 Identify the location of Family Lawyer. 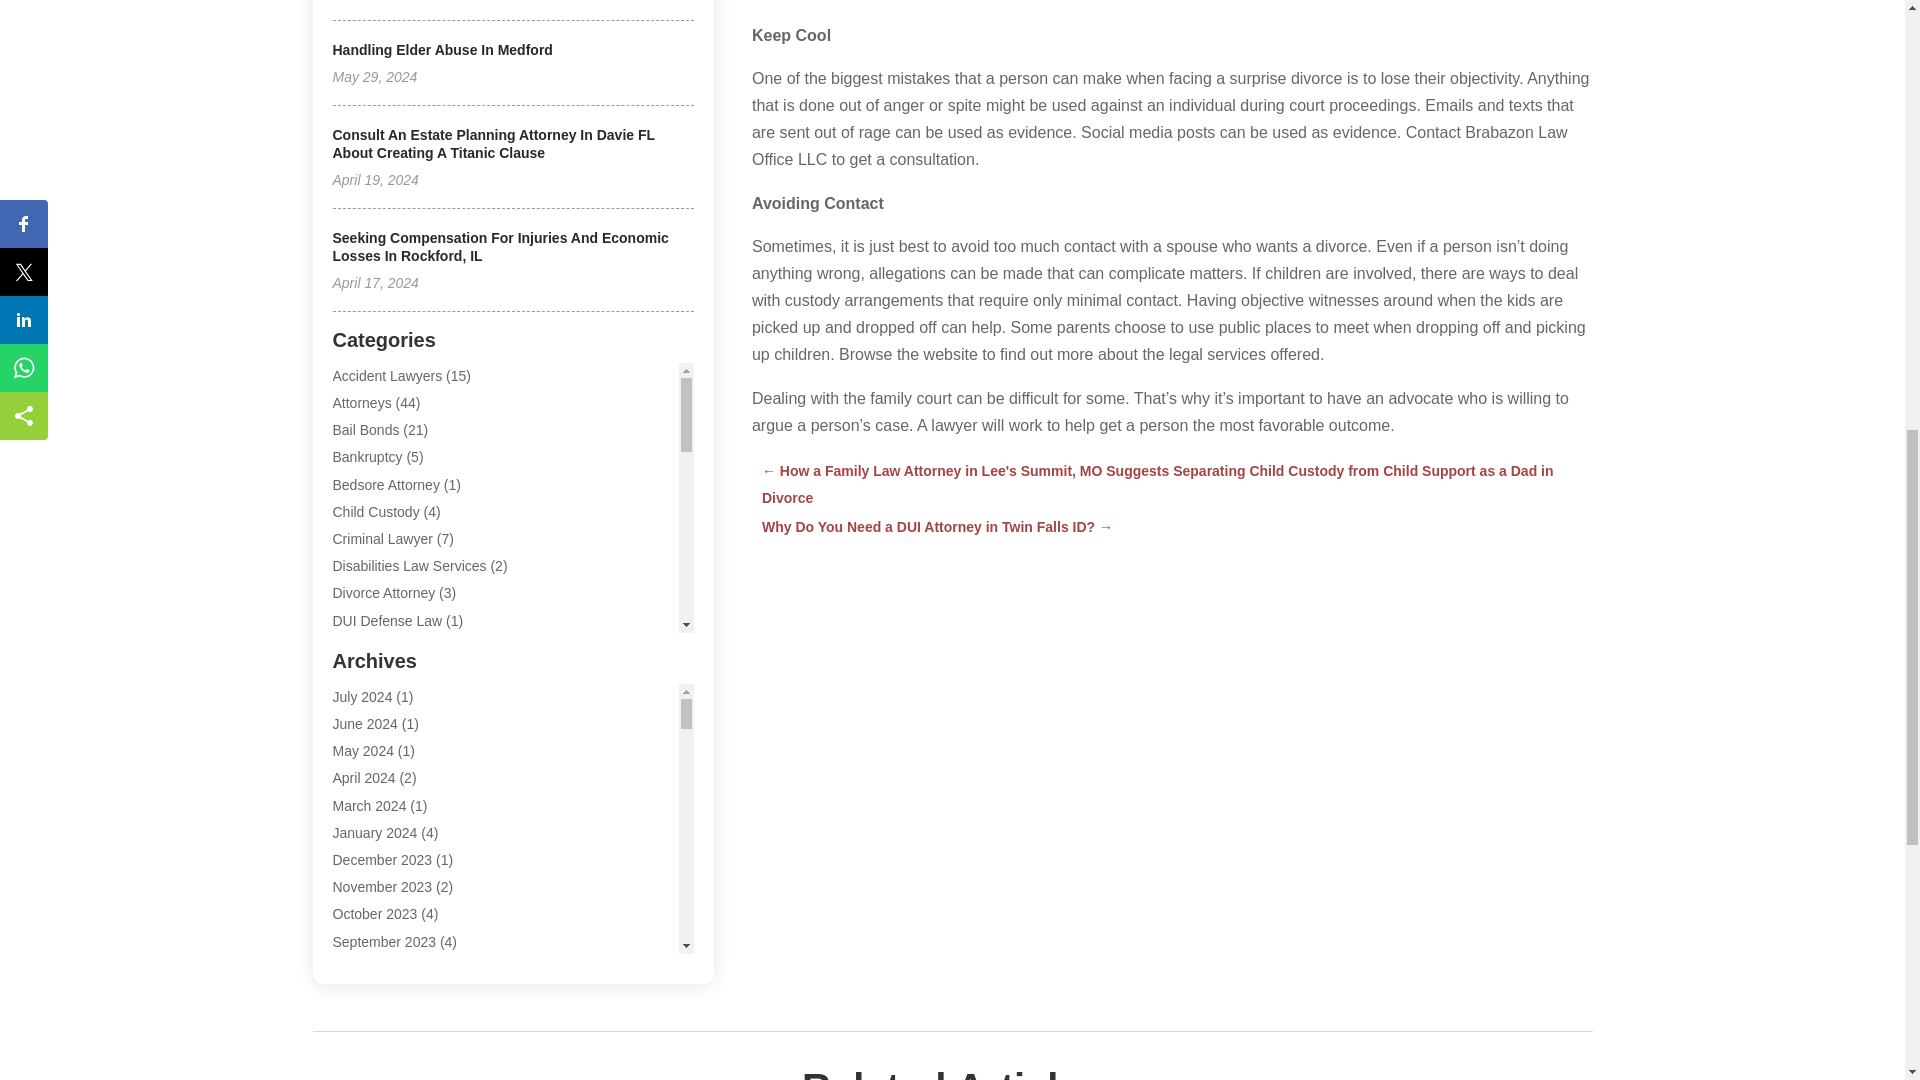
(377, 728).